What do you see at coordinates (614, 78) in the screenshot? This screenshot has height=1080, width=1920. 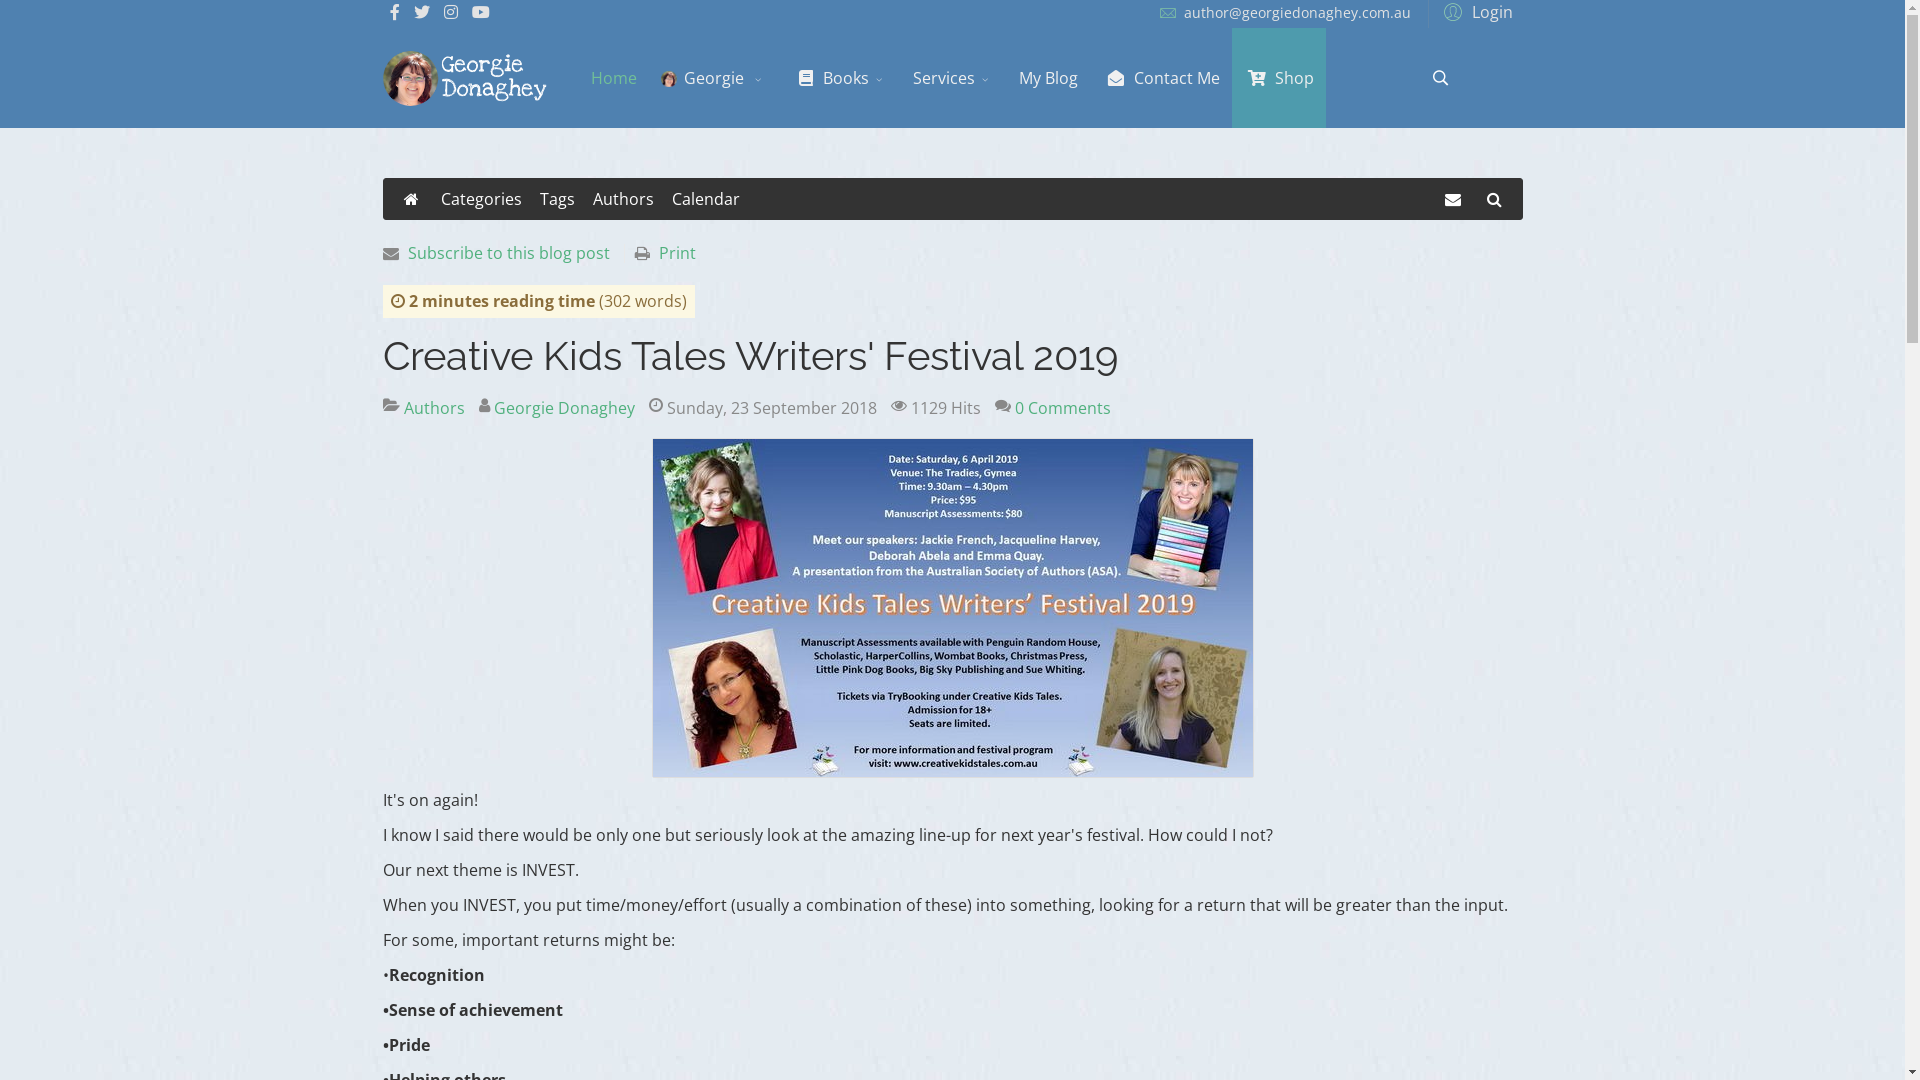 I see `Home` at bounding box center [614, 78].